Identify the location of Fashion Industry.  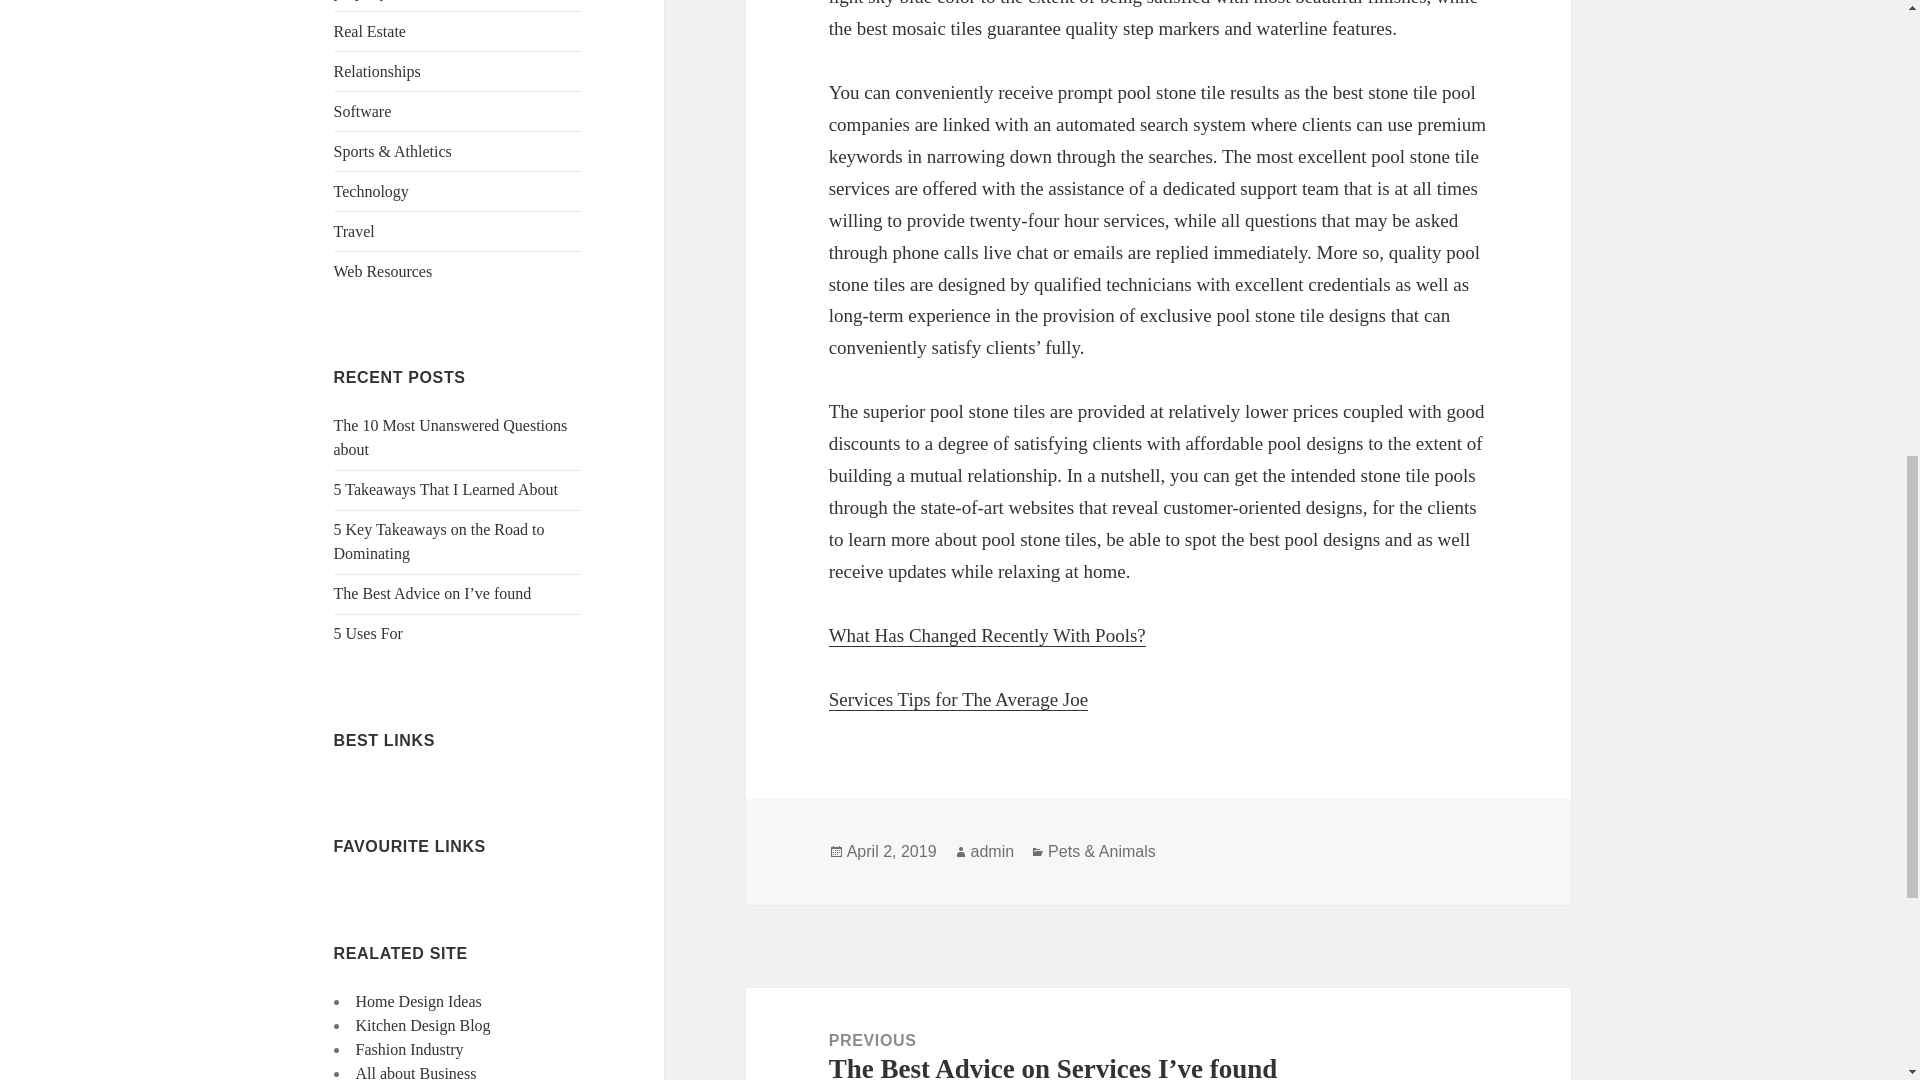
(410, 1050).